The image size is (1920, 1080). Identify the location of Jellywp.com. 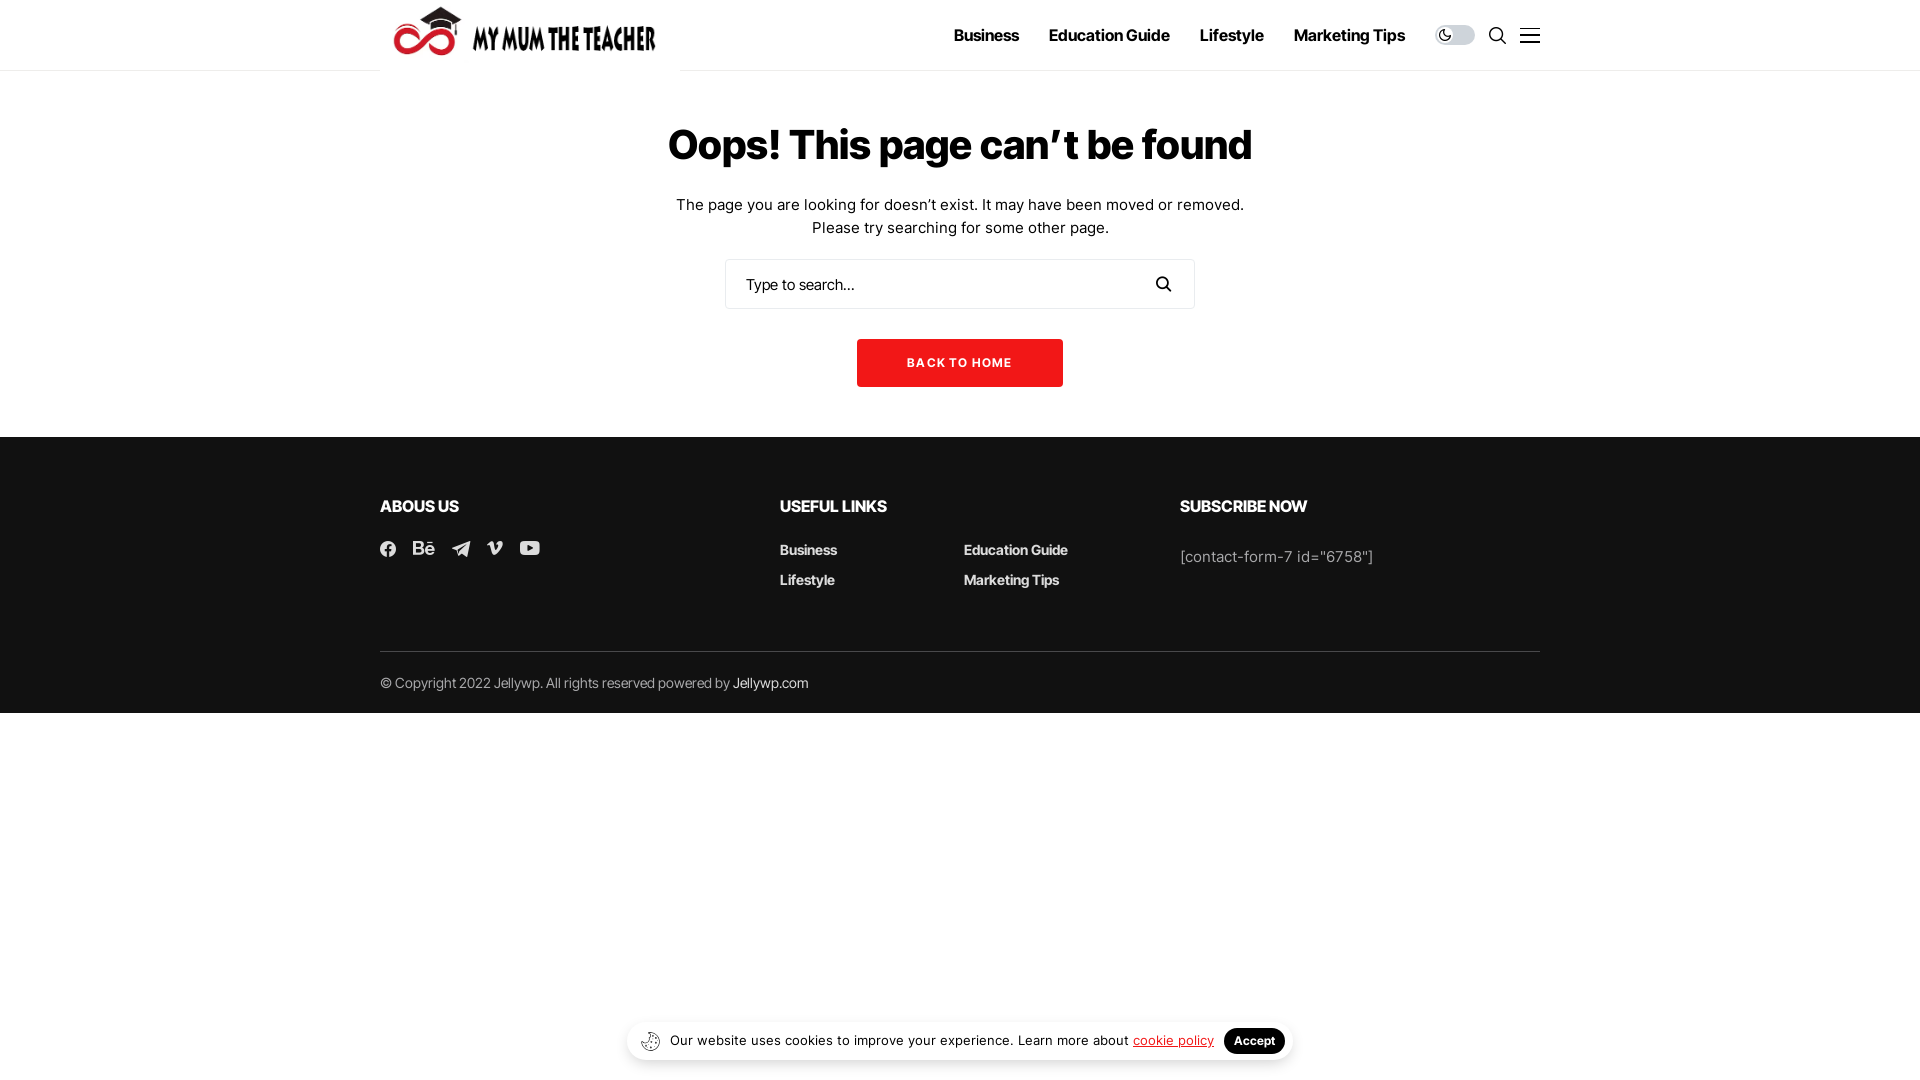
(771, 682).